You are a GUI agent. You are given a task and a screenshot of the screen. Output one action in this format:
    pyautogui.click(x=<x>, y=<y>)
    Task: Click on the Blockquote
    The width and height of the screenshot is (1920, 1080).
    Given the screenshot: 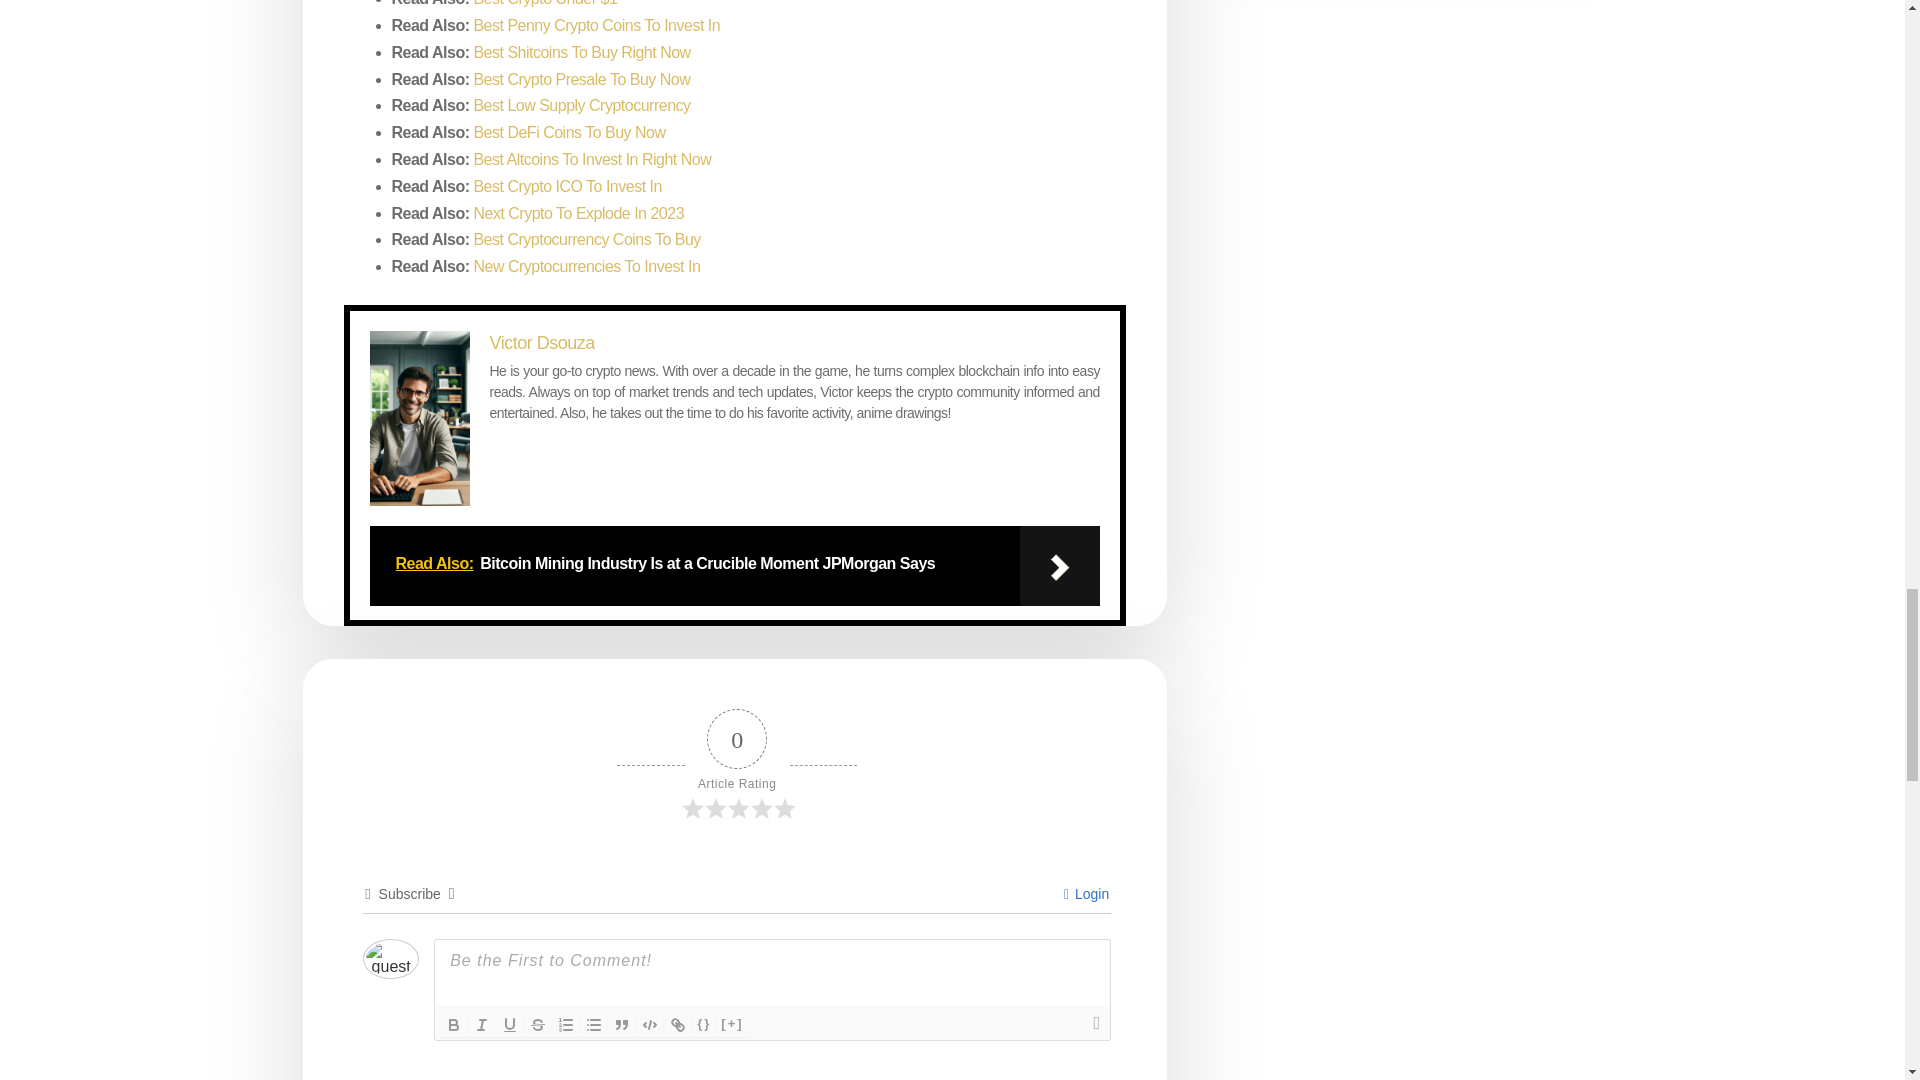 What is the action you would take?
    pyautogui.click(x=622, y=1024)
    